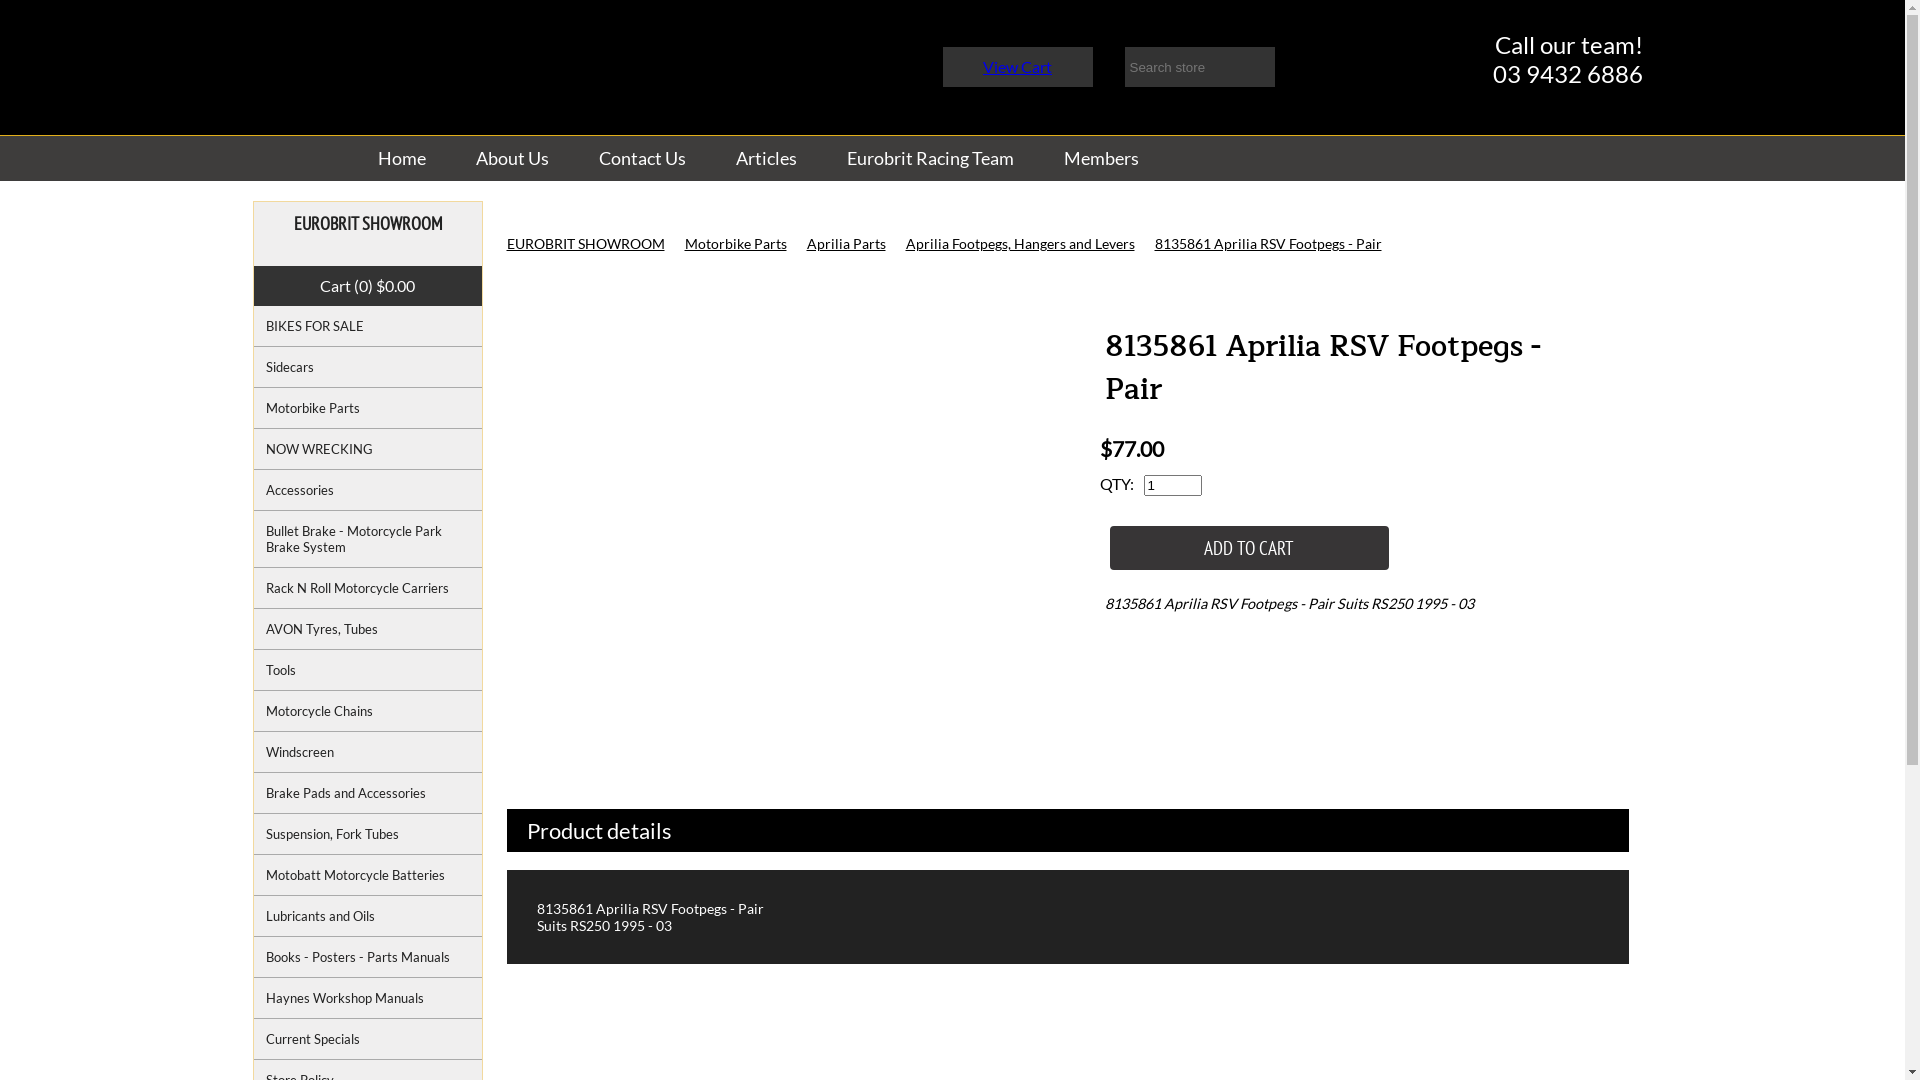 This screenshot has width=1920, height=1080. What do you see at coordinates (368, 588) in the screenshot?
I see `Rack N Roll Motorcycle Carriers` at bounding box center [368, 588].